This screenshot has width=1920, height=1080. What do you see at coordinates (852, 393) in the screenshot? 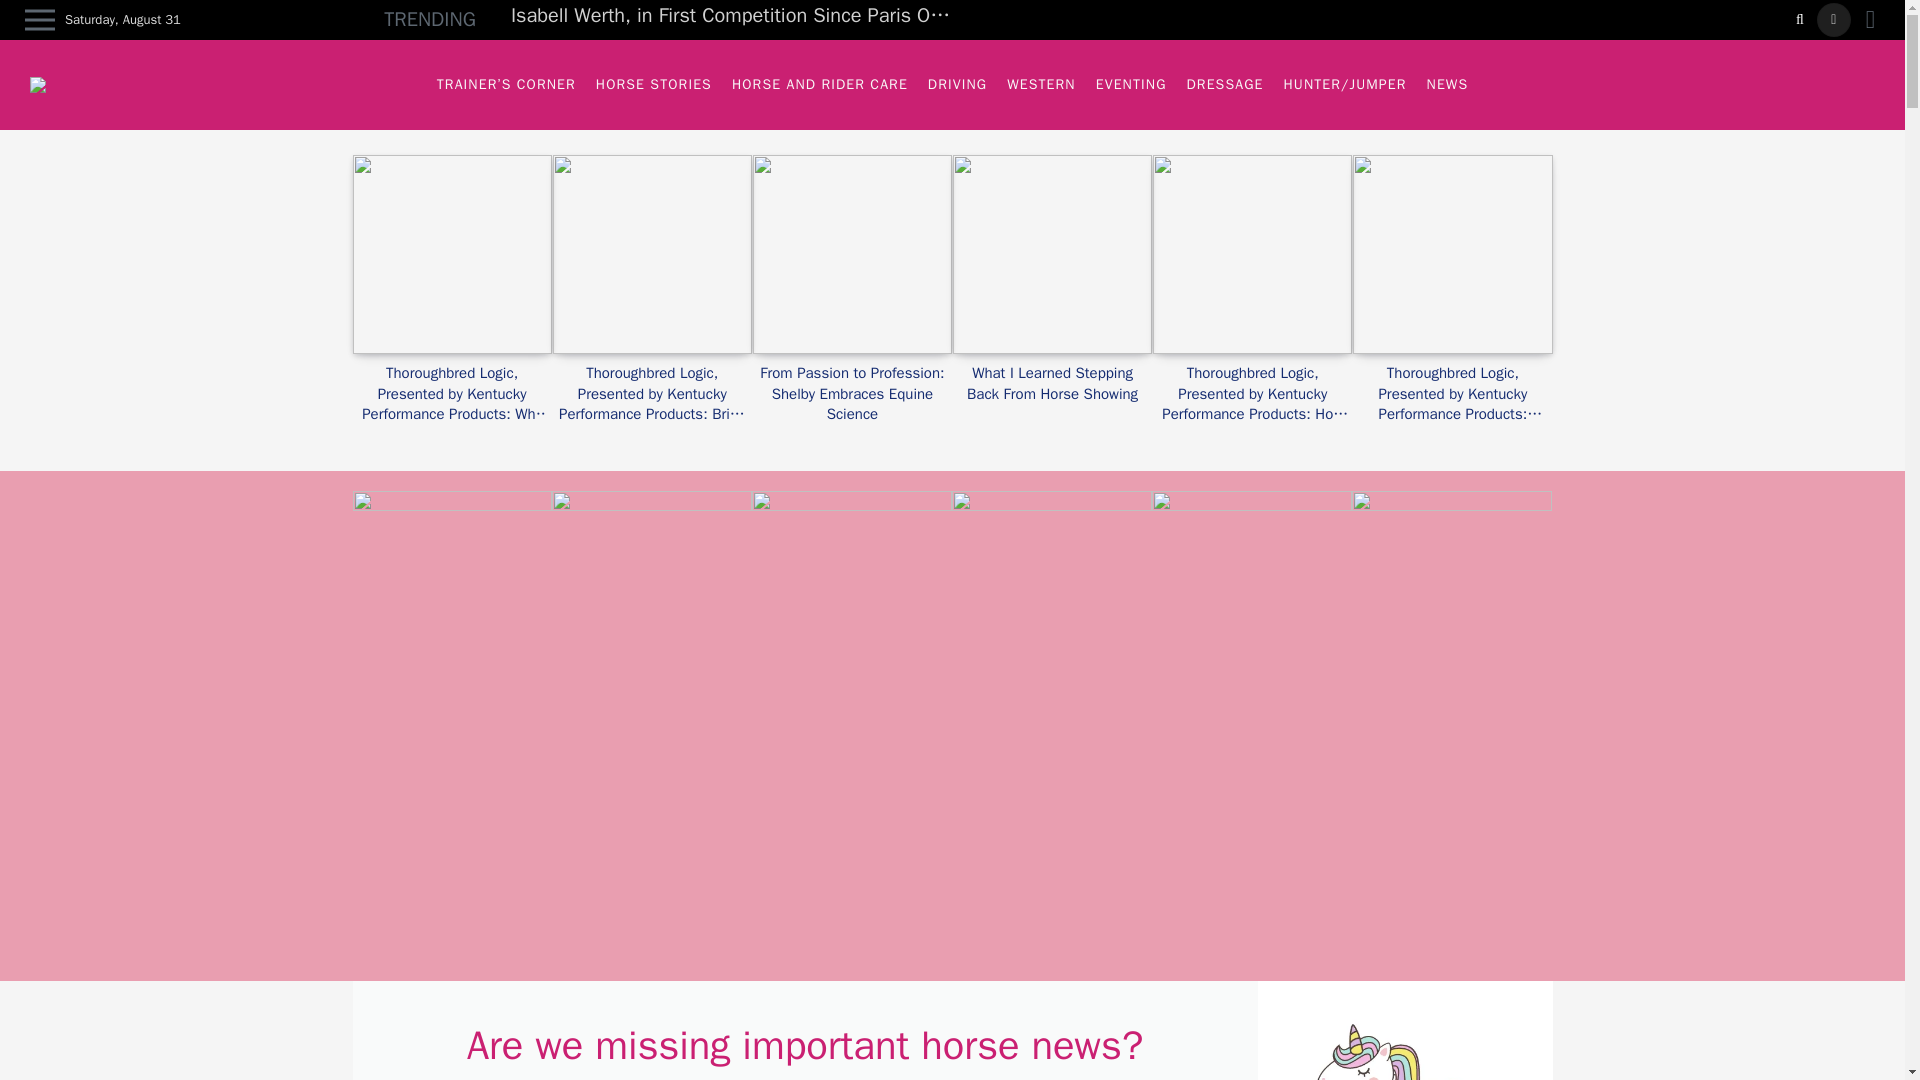
I see `From Passion to Profession: Shelby Embraces Equine Science` at bounding box center [852, 393].